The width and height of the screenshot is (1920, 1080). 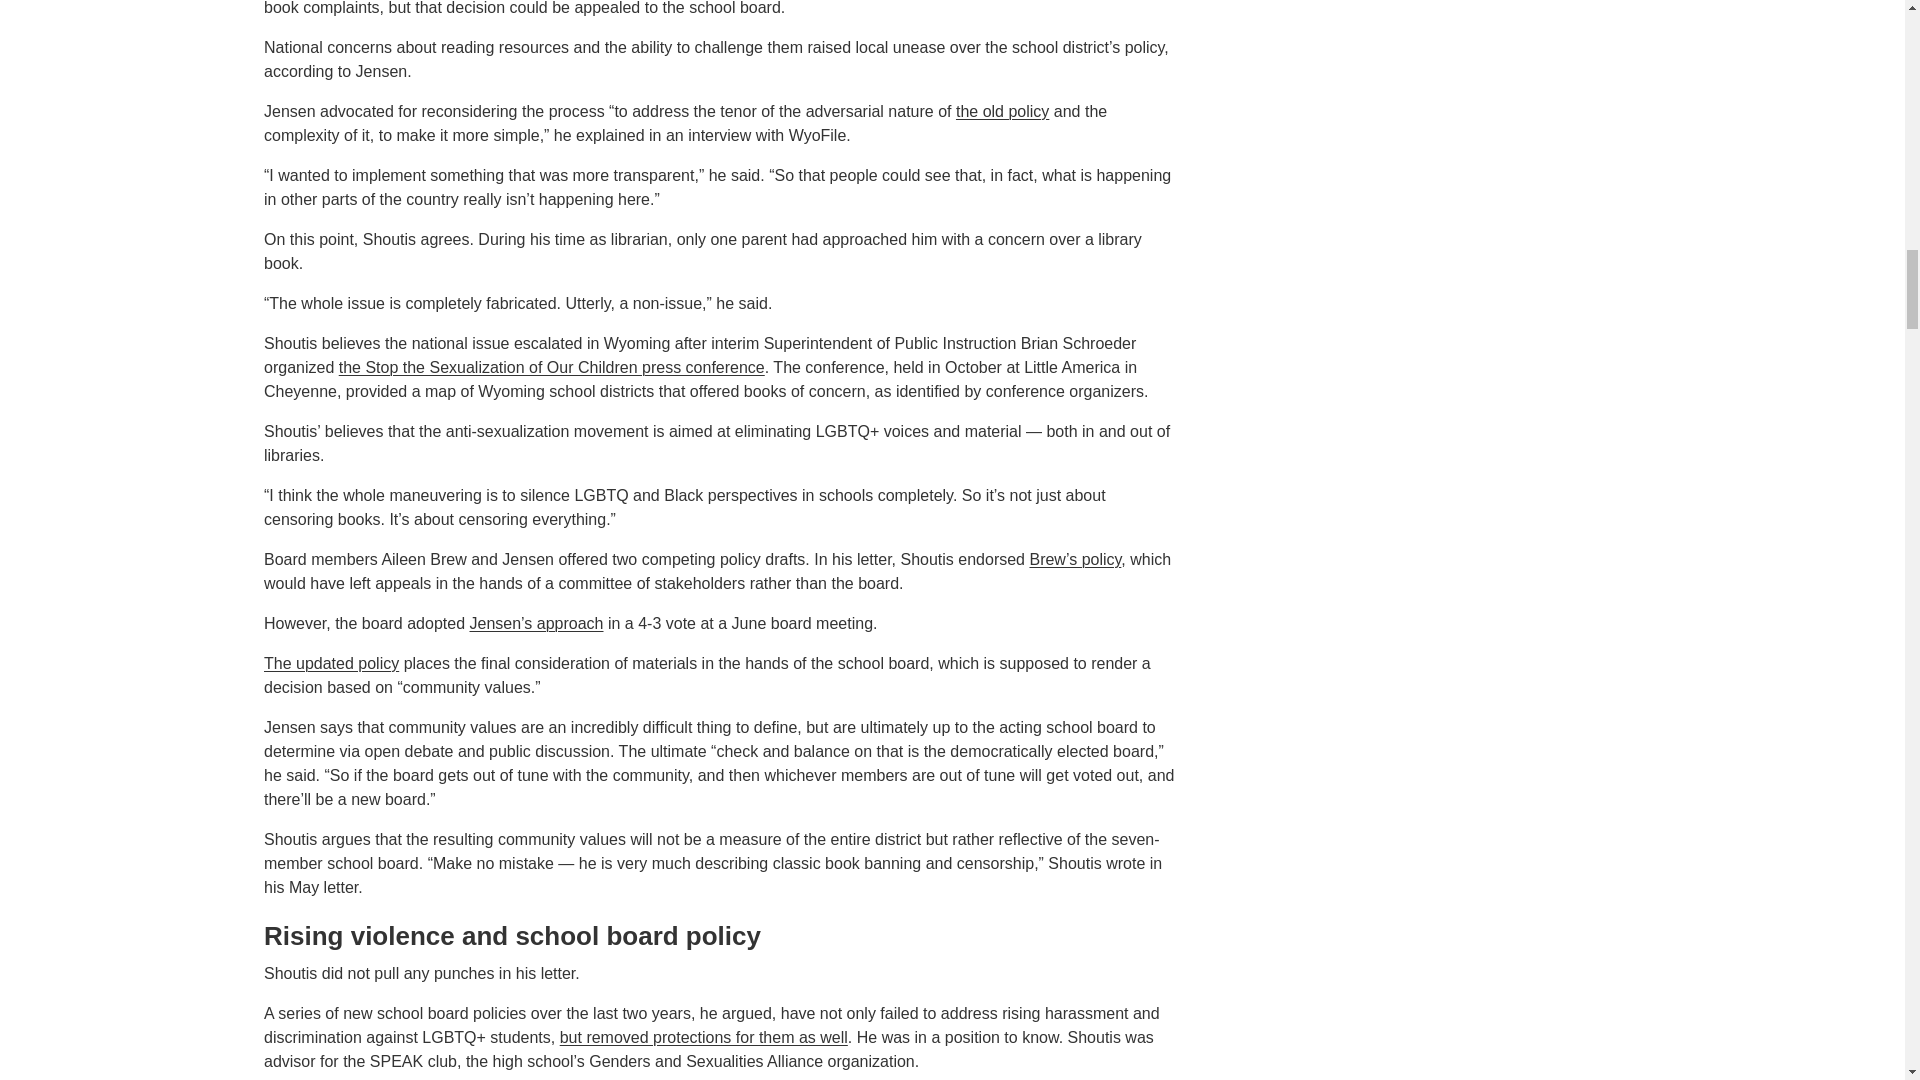 I want to click on the old policy, so click(x=1002, y=110).